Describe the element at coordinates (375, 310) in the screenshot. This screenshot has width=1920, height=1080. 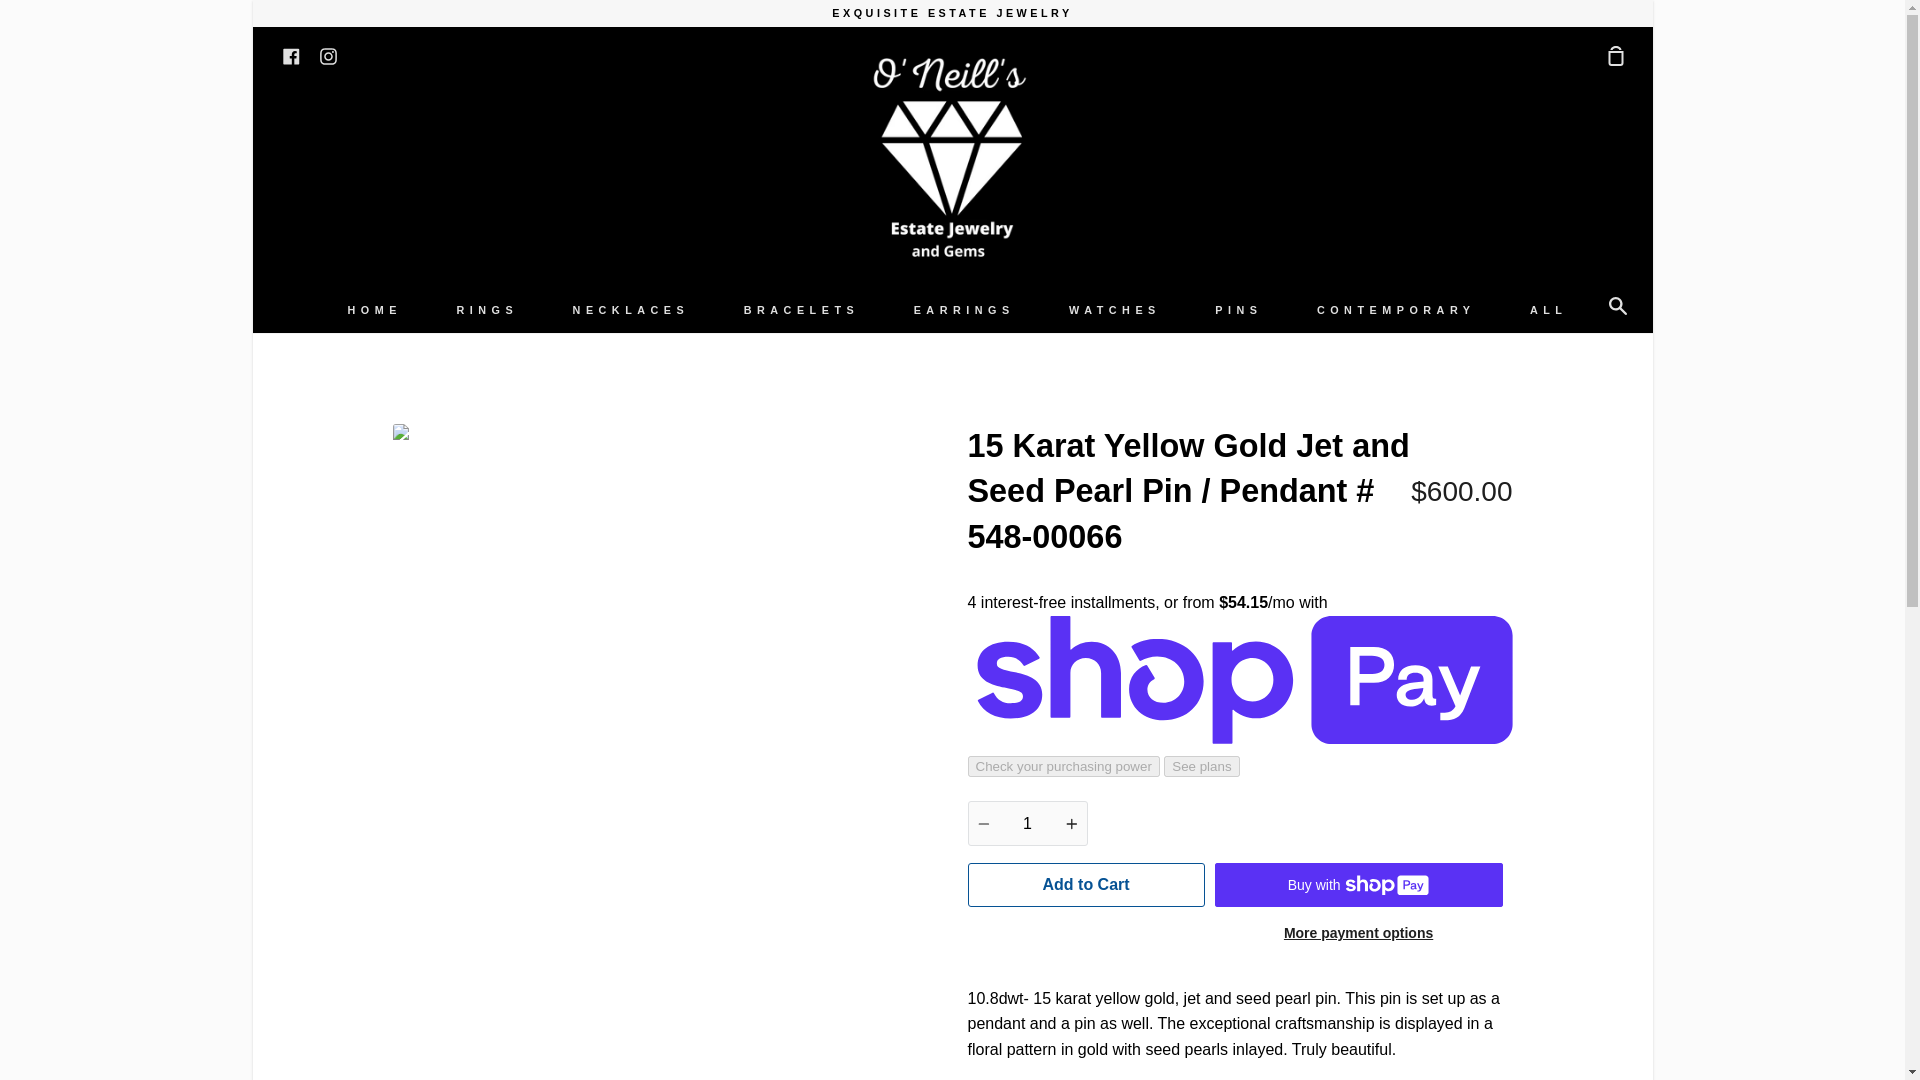
I see `HOME` at that location.